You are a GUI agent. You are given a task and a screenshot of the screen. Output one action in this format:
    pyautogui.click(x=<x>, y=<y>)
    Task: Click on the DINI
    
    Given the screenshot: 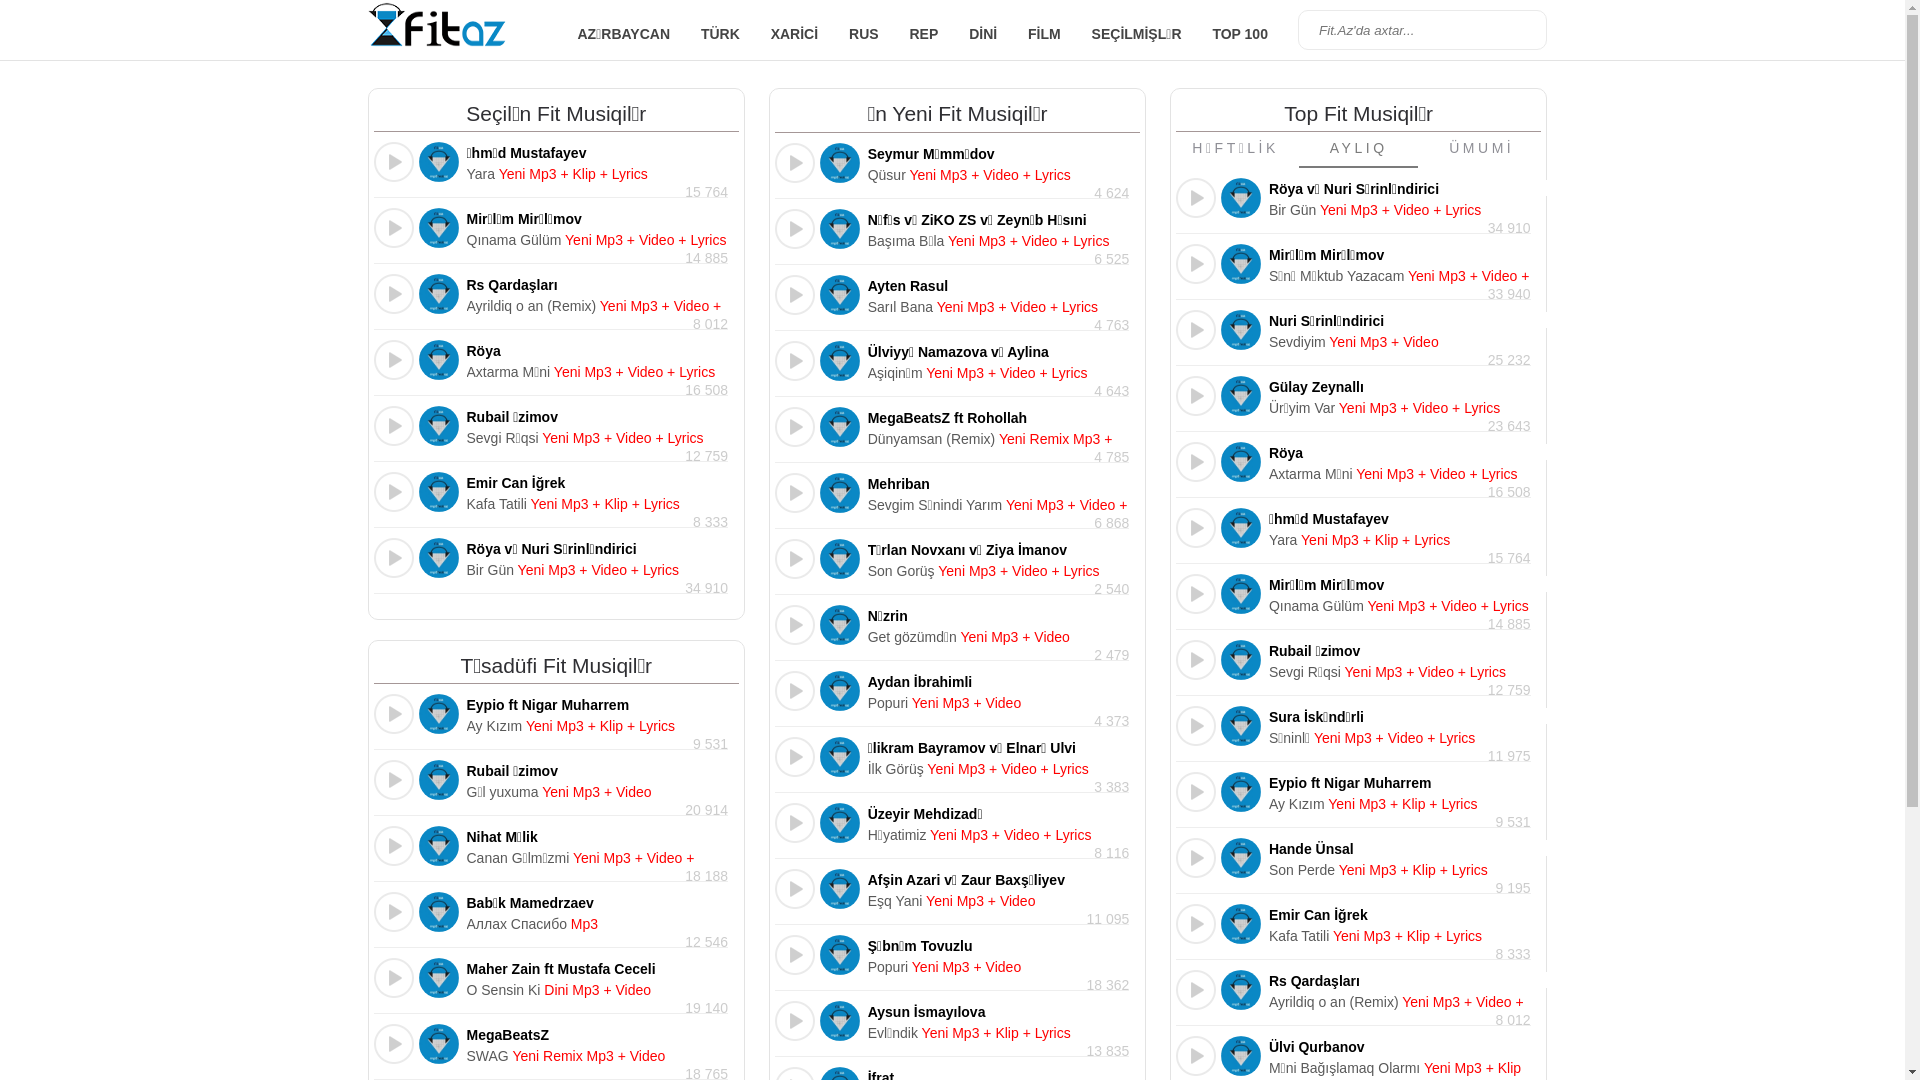 What is the action you would take?
    pyautogui.click(x=983, y=34)
    